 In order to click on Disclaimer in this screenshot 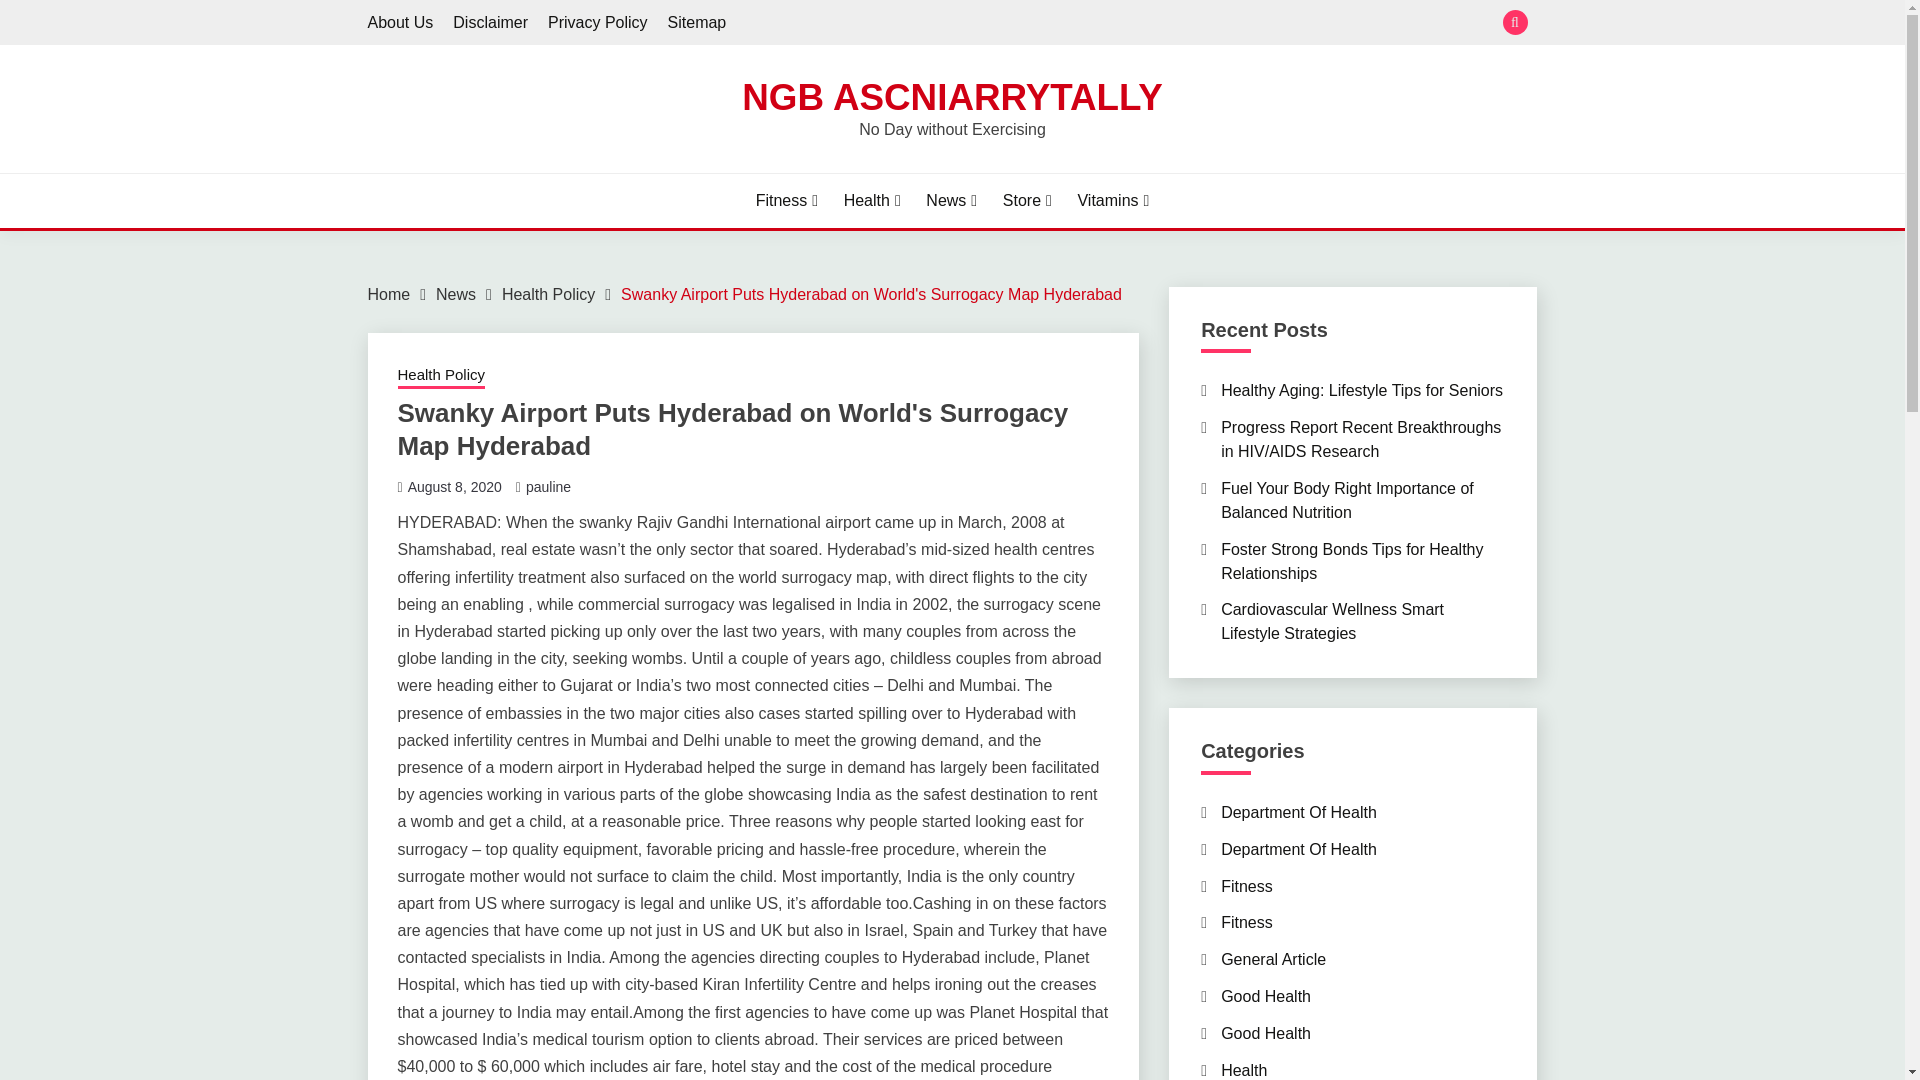, I will do `click(490, 22)`.